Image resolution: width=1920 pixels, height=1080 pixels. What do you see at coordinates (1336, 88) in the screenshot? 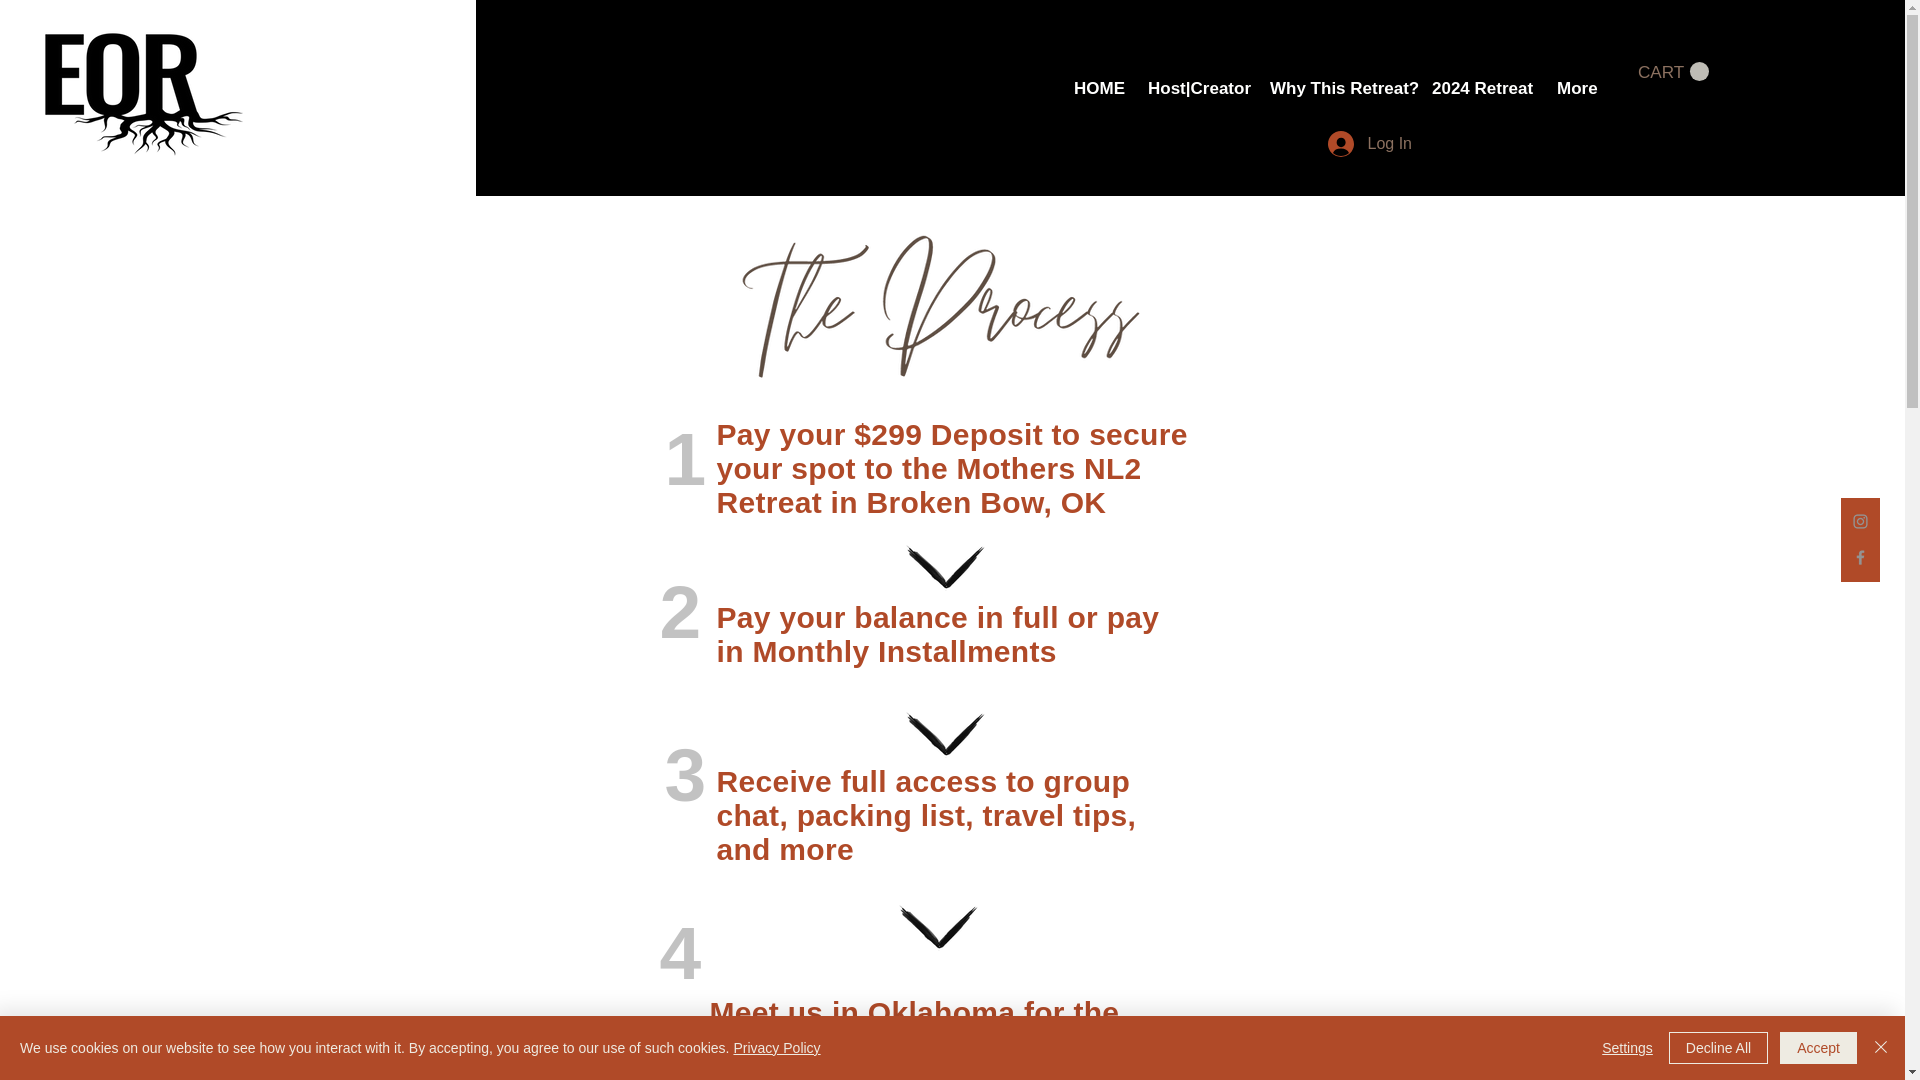
I see `Why This Retreat?` at bounding box center [1336, 88].